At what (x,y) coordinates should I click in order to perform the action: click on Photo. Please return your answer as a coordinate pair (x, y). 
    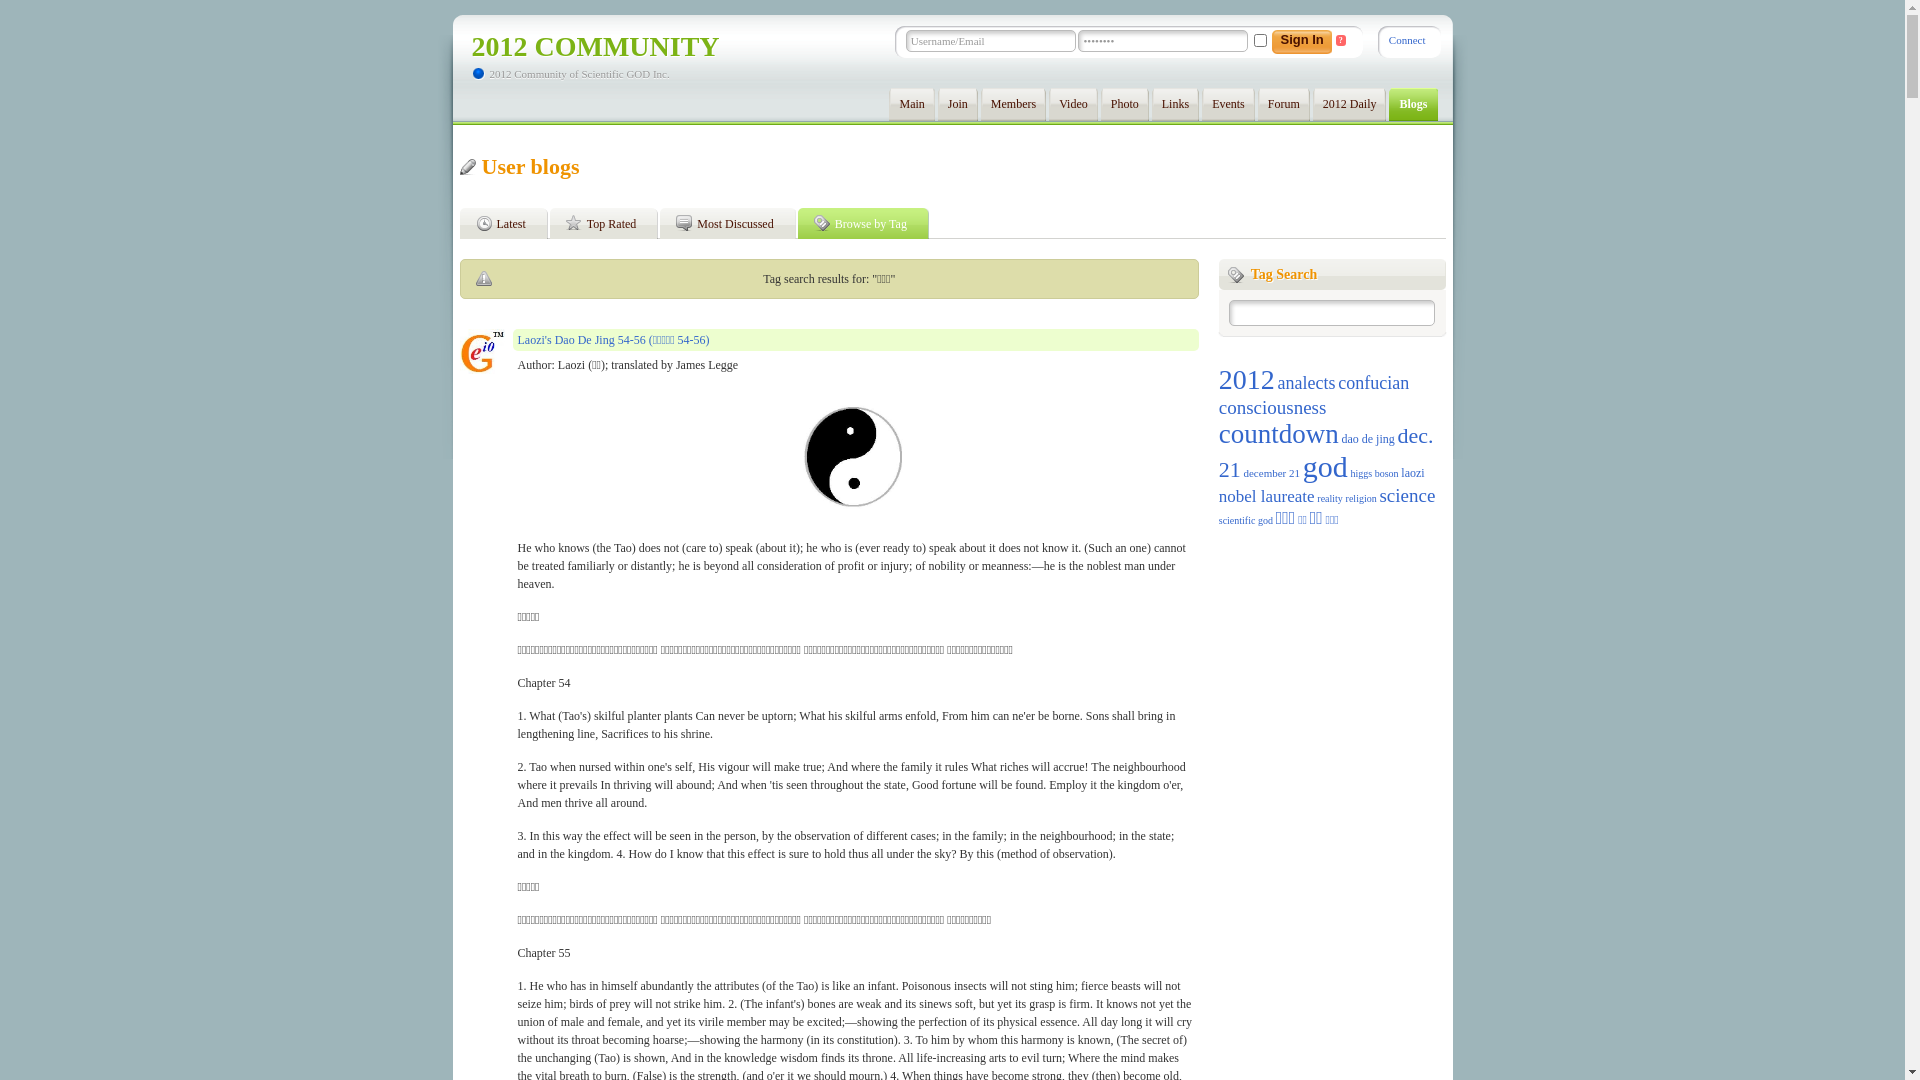
    Looking at the image, I should click on (1125, 104).